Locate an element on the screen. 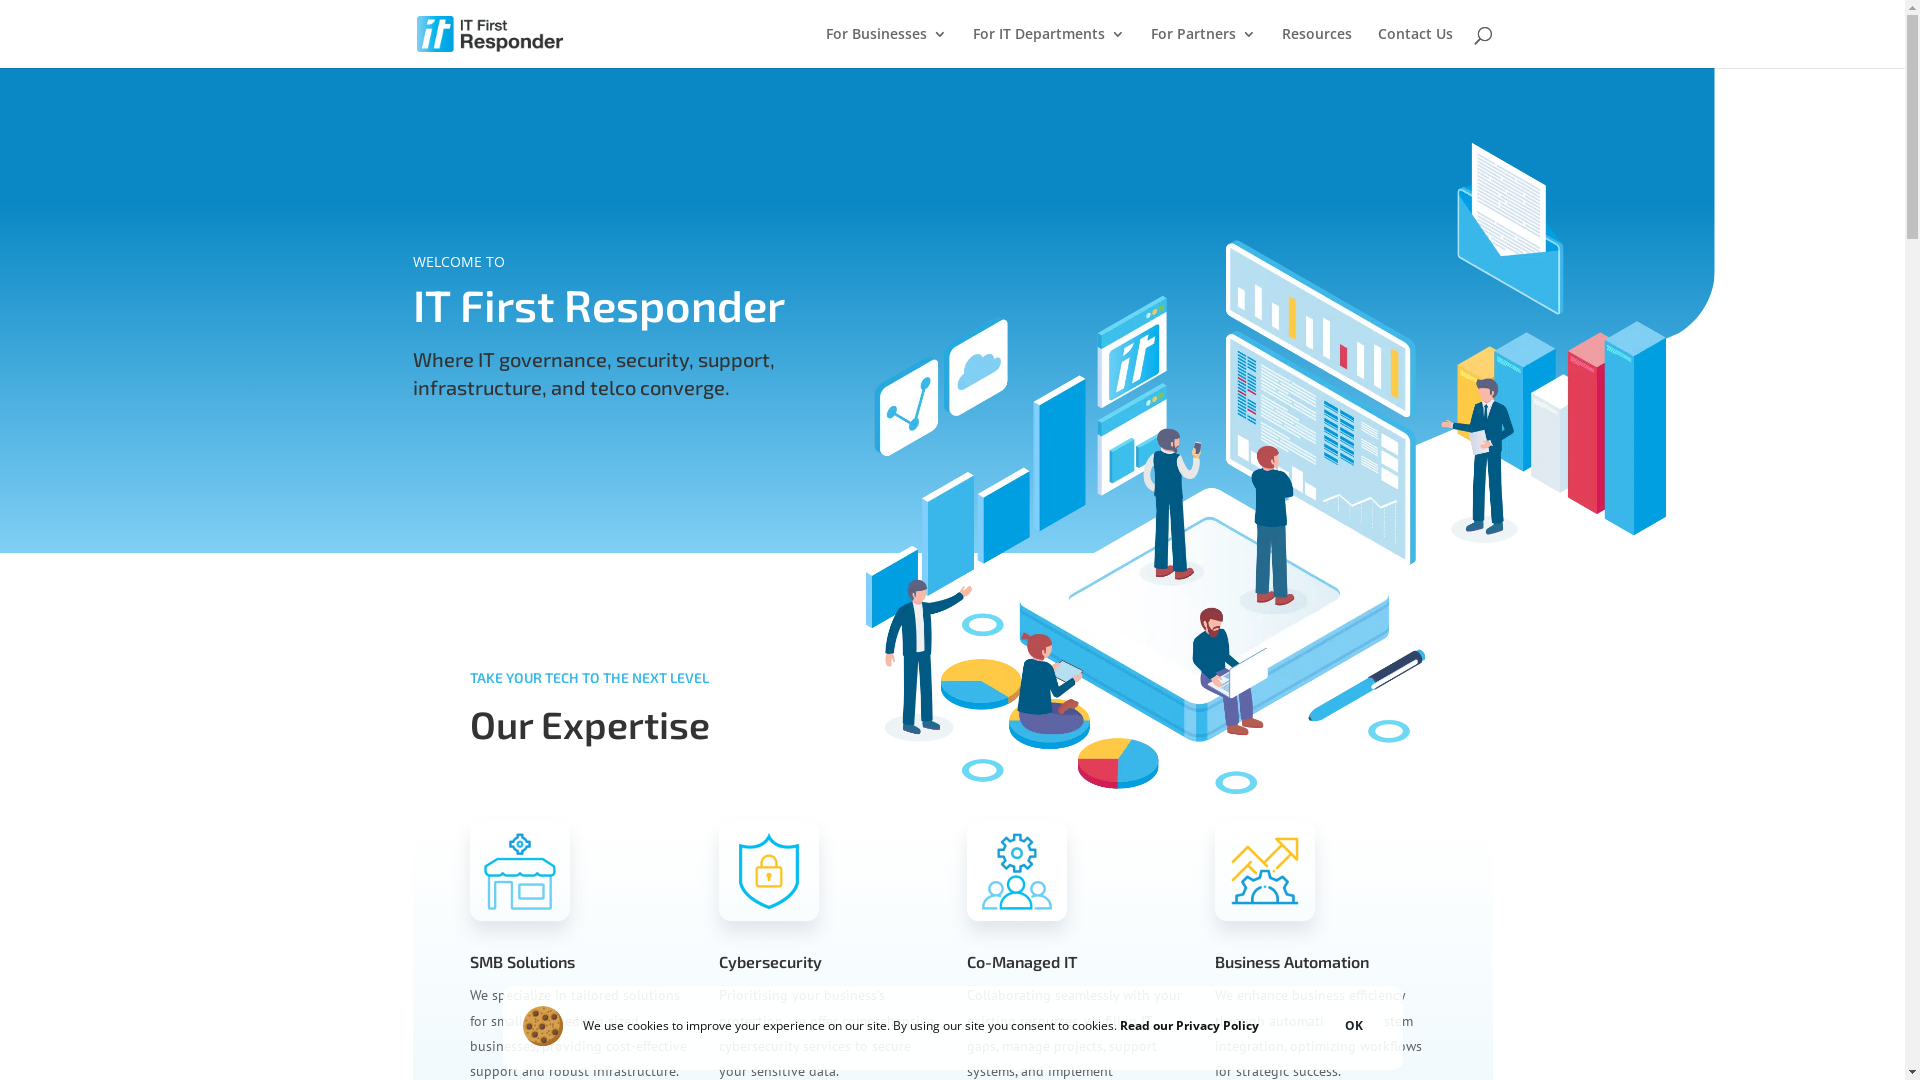 The width and height of the screenshot is (1920, 1080). Home 1 is located at coordinates (520, 916).